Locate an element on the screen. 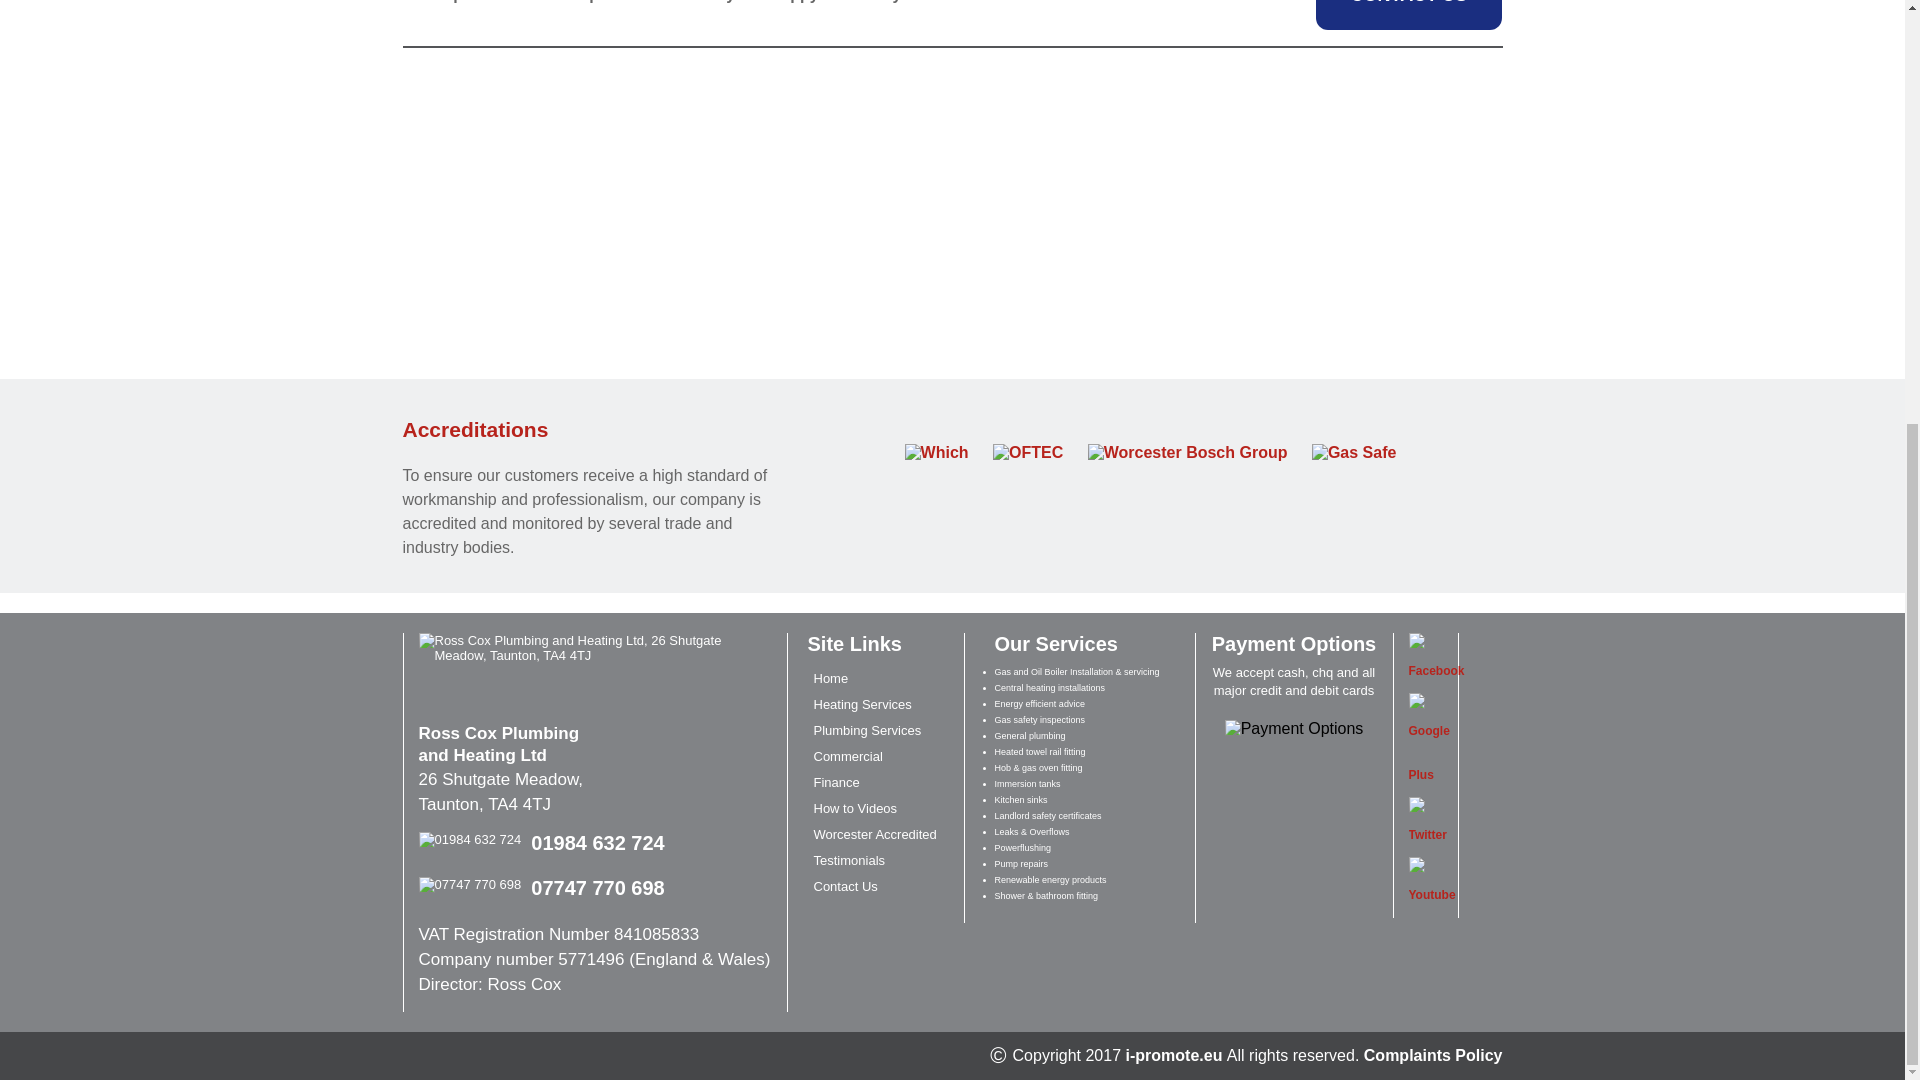  Testimonials is located at coordinates (850, 860).